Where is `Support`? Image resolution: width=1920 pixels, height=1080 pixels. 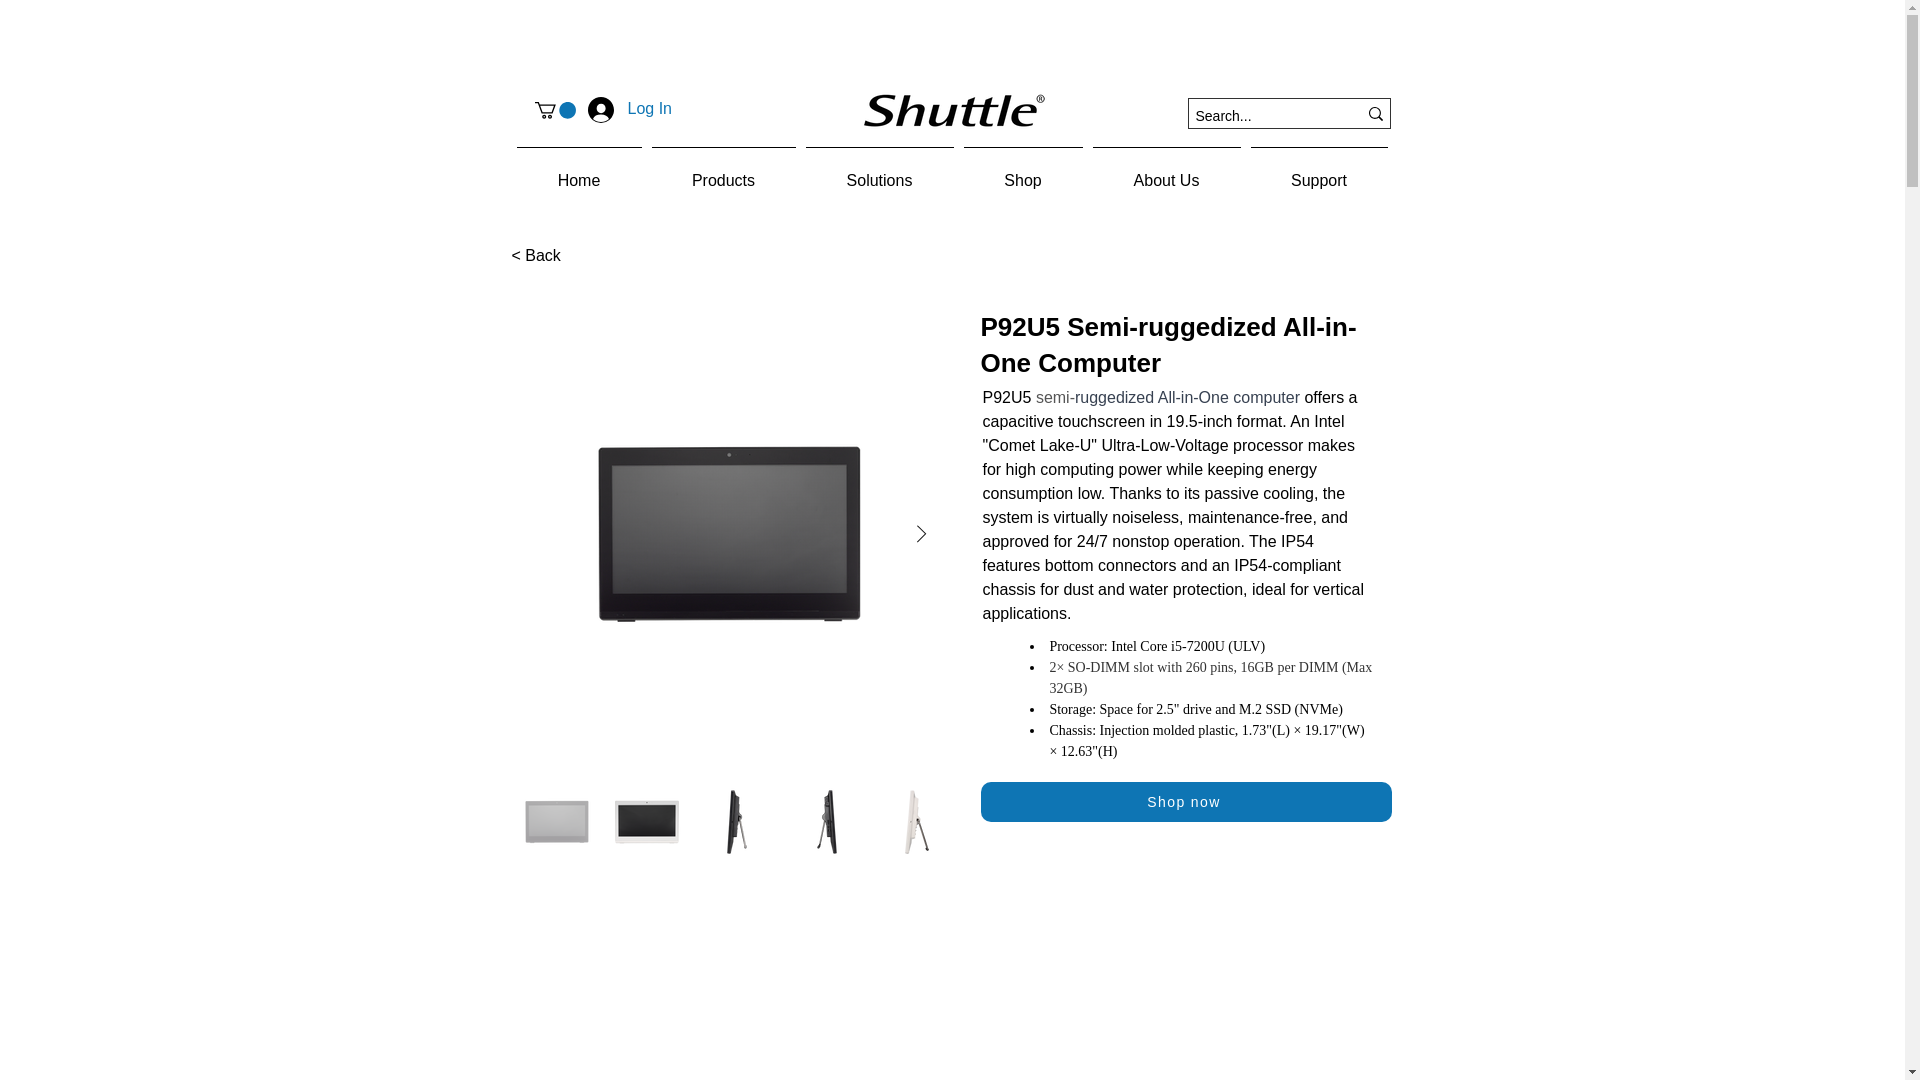 Support is located at coordinates (1320, 170).